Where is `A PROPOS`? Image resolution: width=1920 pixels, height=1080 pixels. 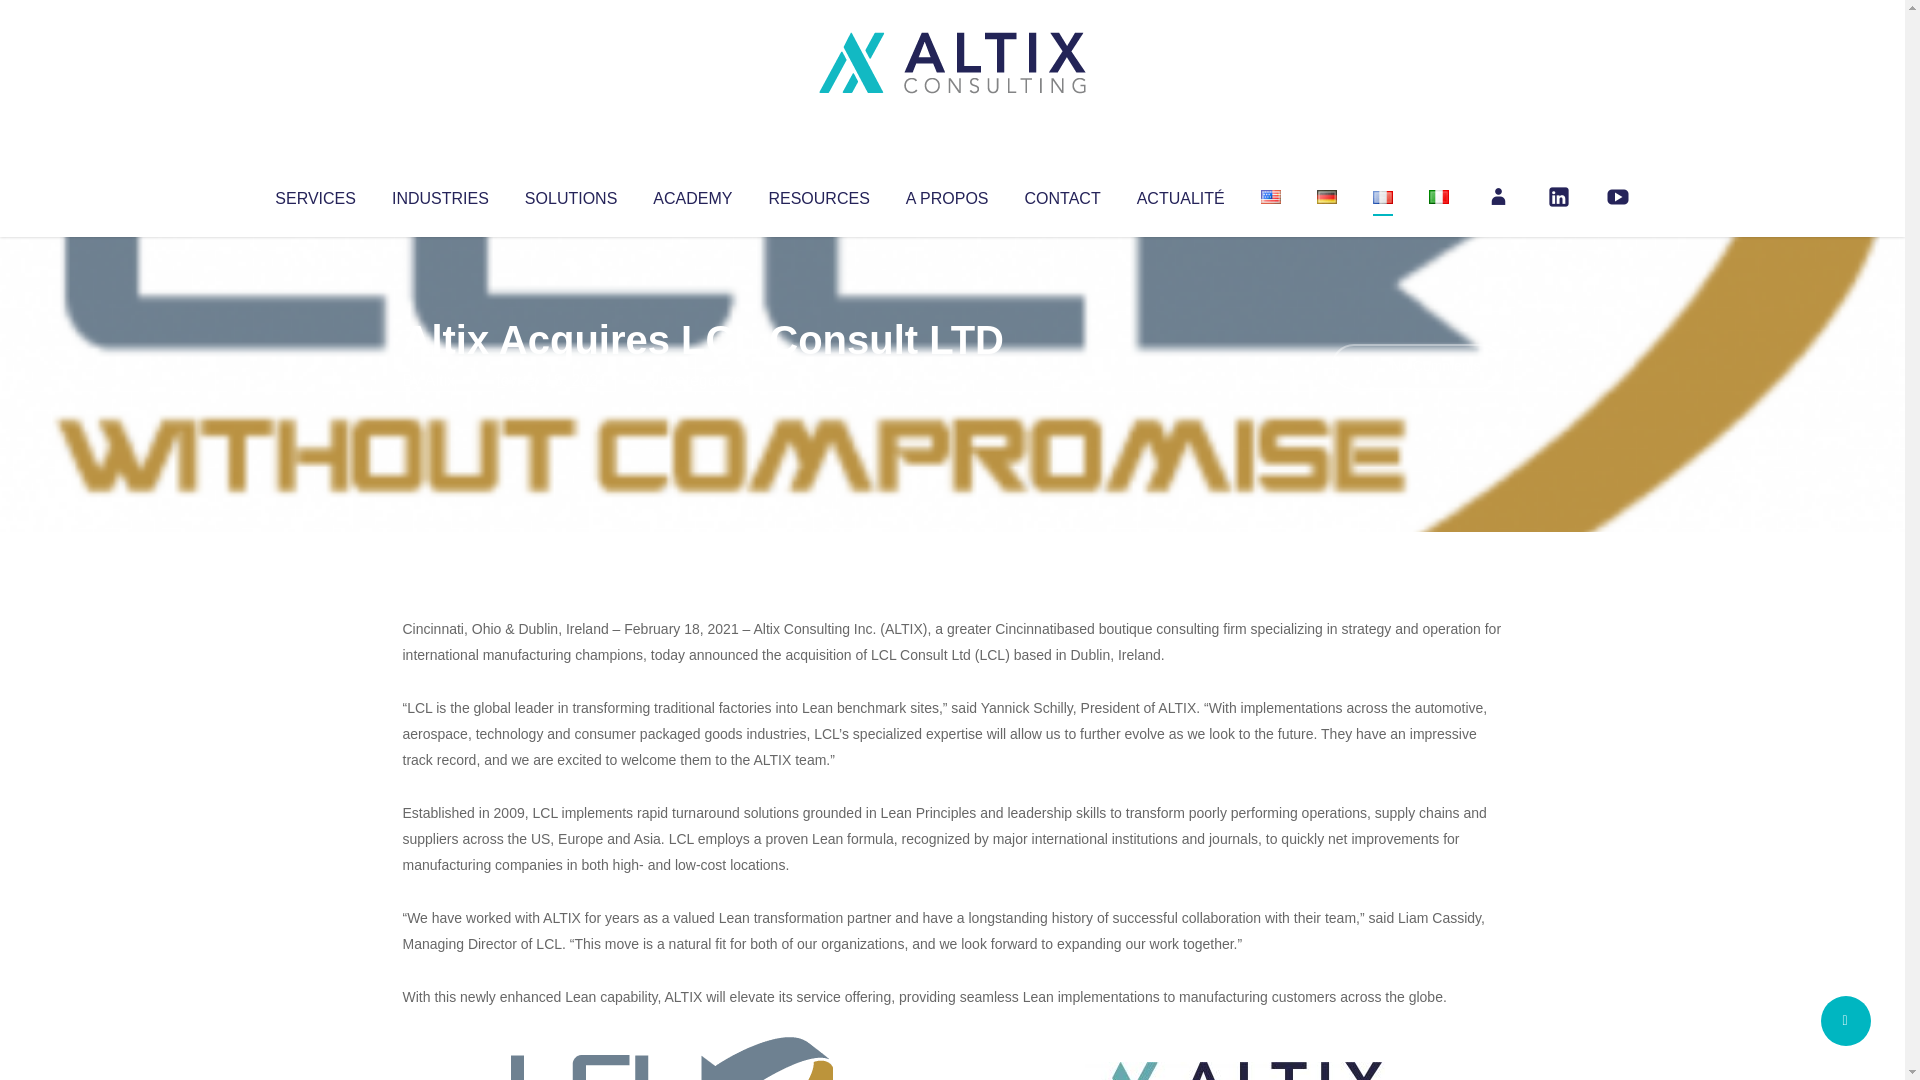
A PROPOS is located at coordinates (947, 194).